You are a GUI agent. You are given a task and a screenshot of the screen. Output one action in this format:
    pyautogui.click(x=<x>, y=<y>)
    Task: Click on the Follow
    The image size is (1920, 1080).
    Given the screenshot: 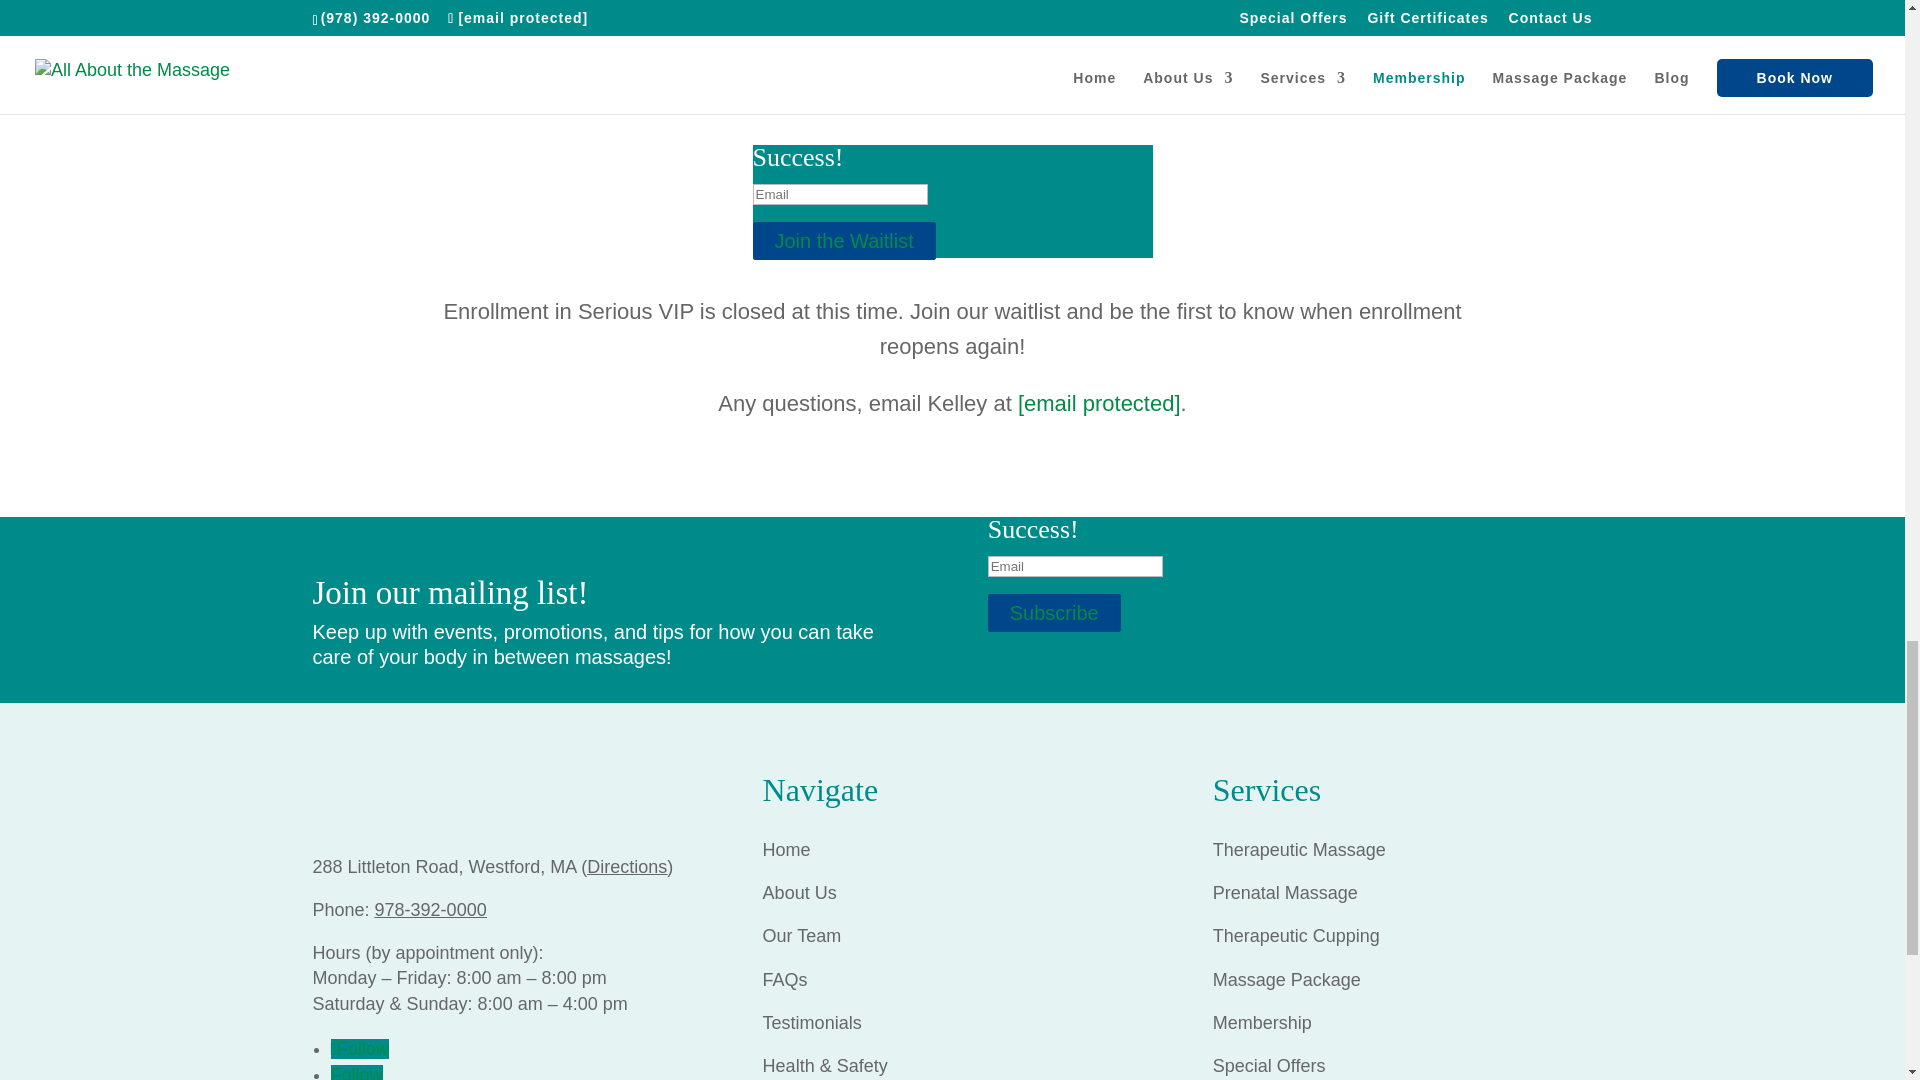 What is the action you would take?
    pyautogui.click(x=360, y=1048)
    